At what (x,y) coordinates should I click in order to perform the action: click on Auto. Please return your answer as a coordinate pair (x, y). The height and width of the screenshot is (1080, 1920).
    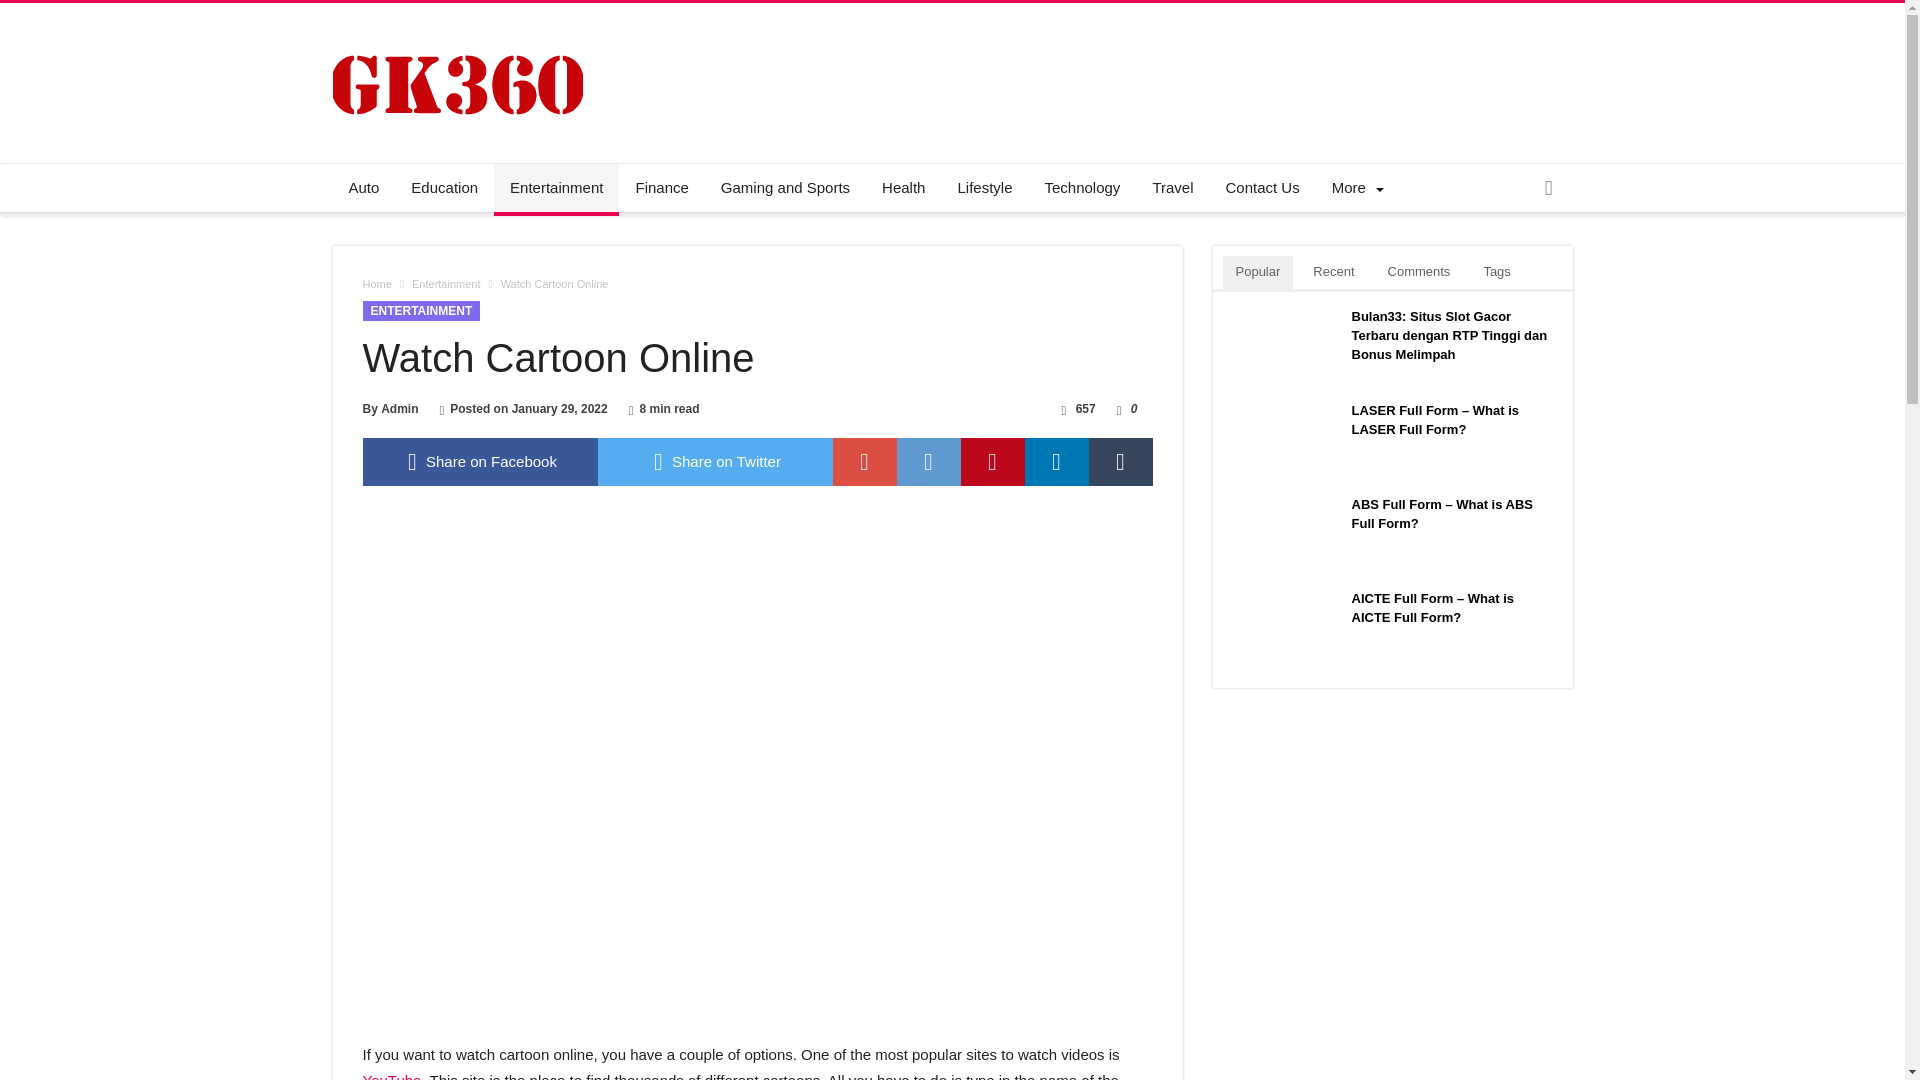
    Looking at the image, I should click on (364, 188).